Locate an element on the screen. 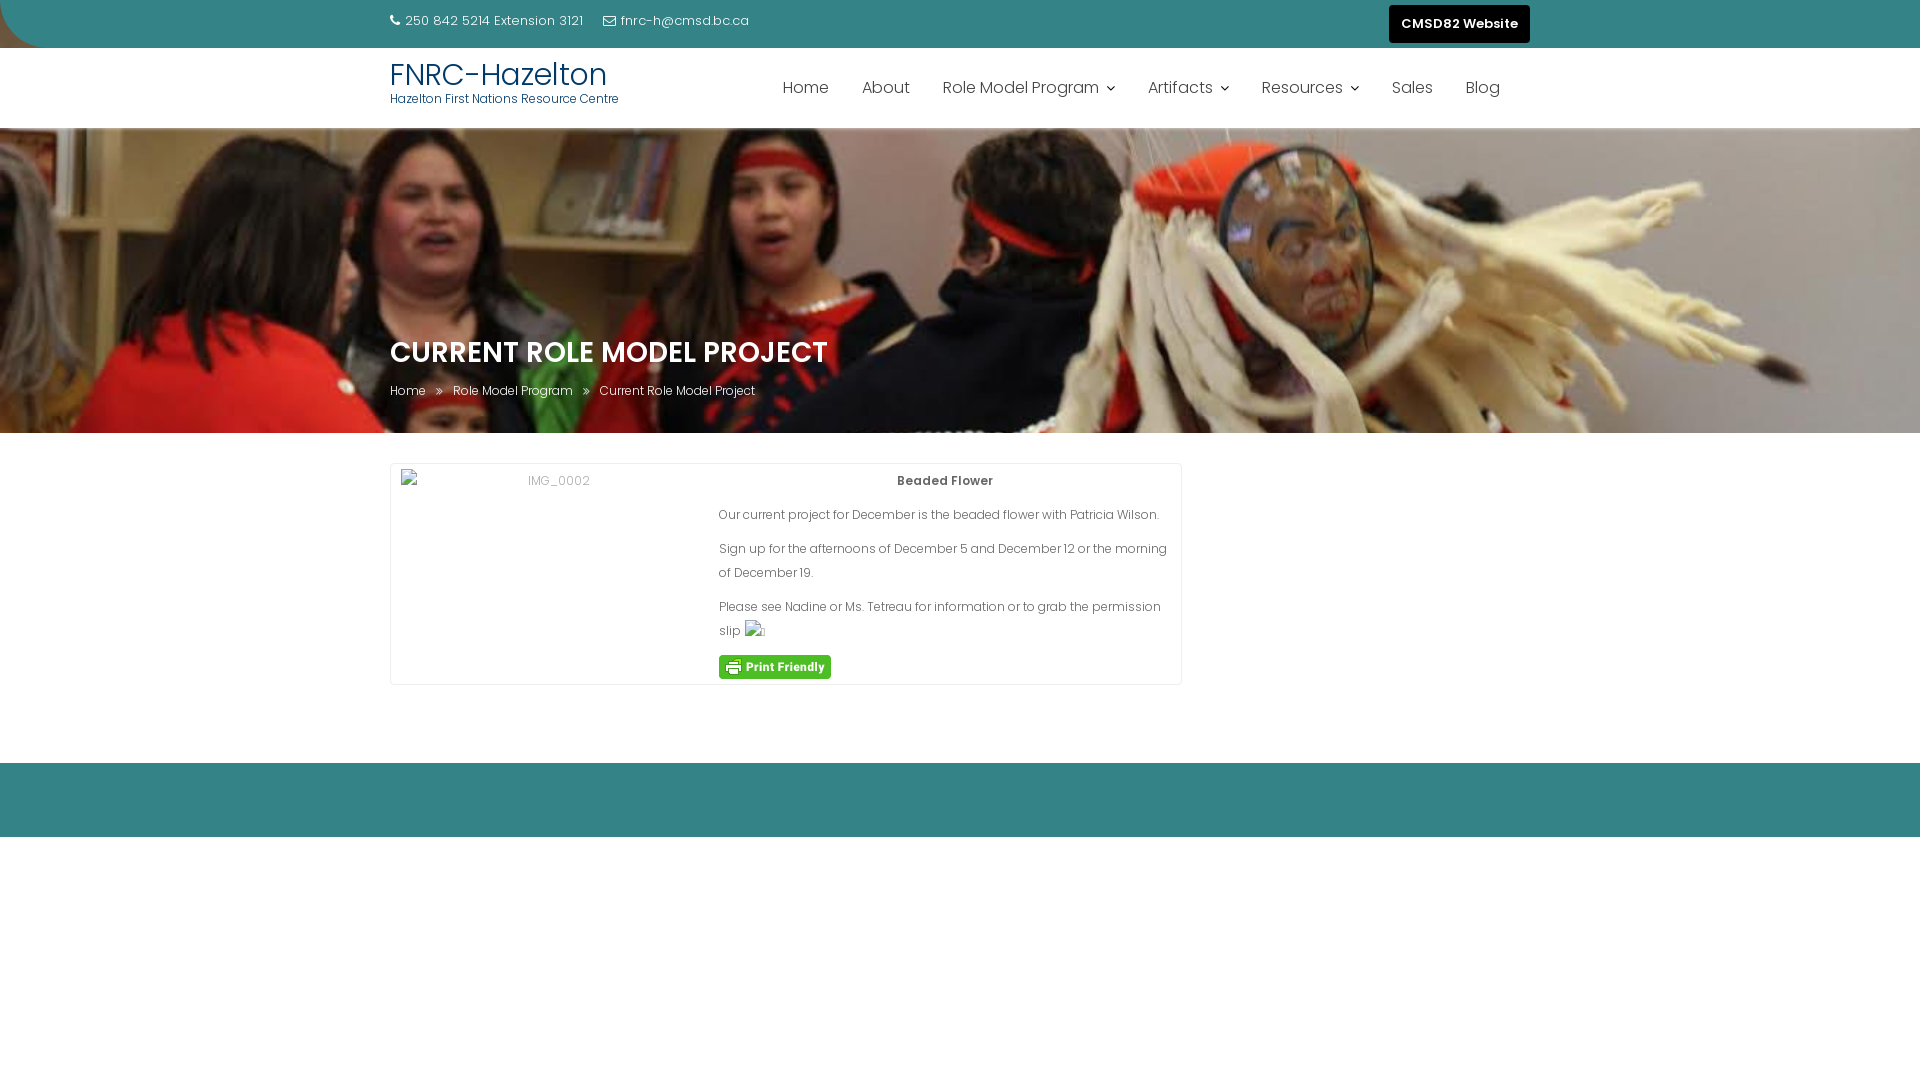 This screenshot has height=1080, width=1920. CMSD82 Website is located at coordinates (1460, 24).